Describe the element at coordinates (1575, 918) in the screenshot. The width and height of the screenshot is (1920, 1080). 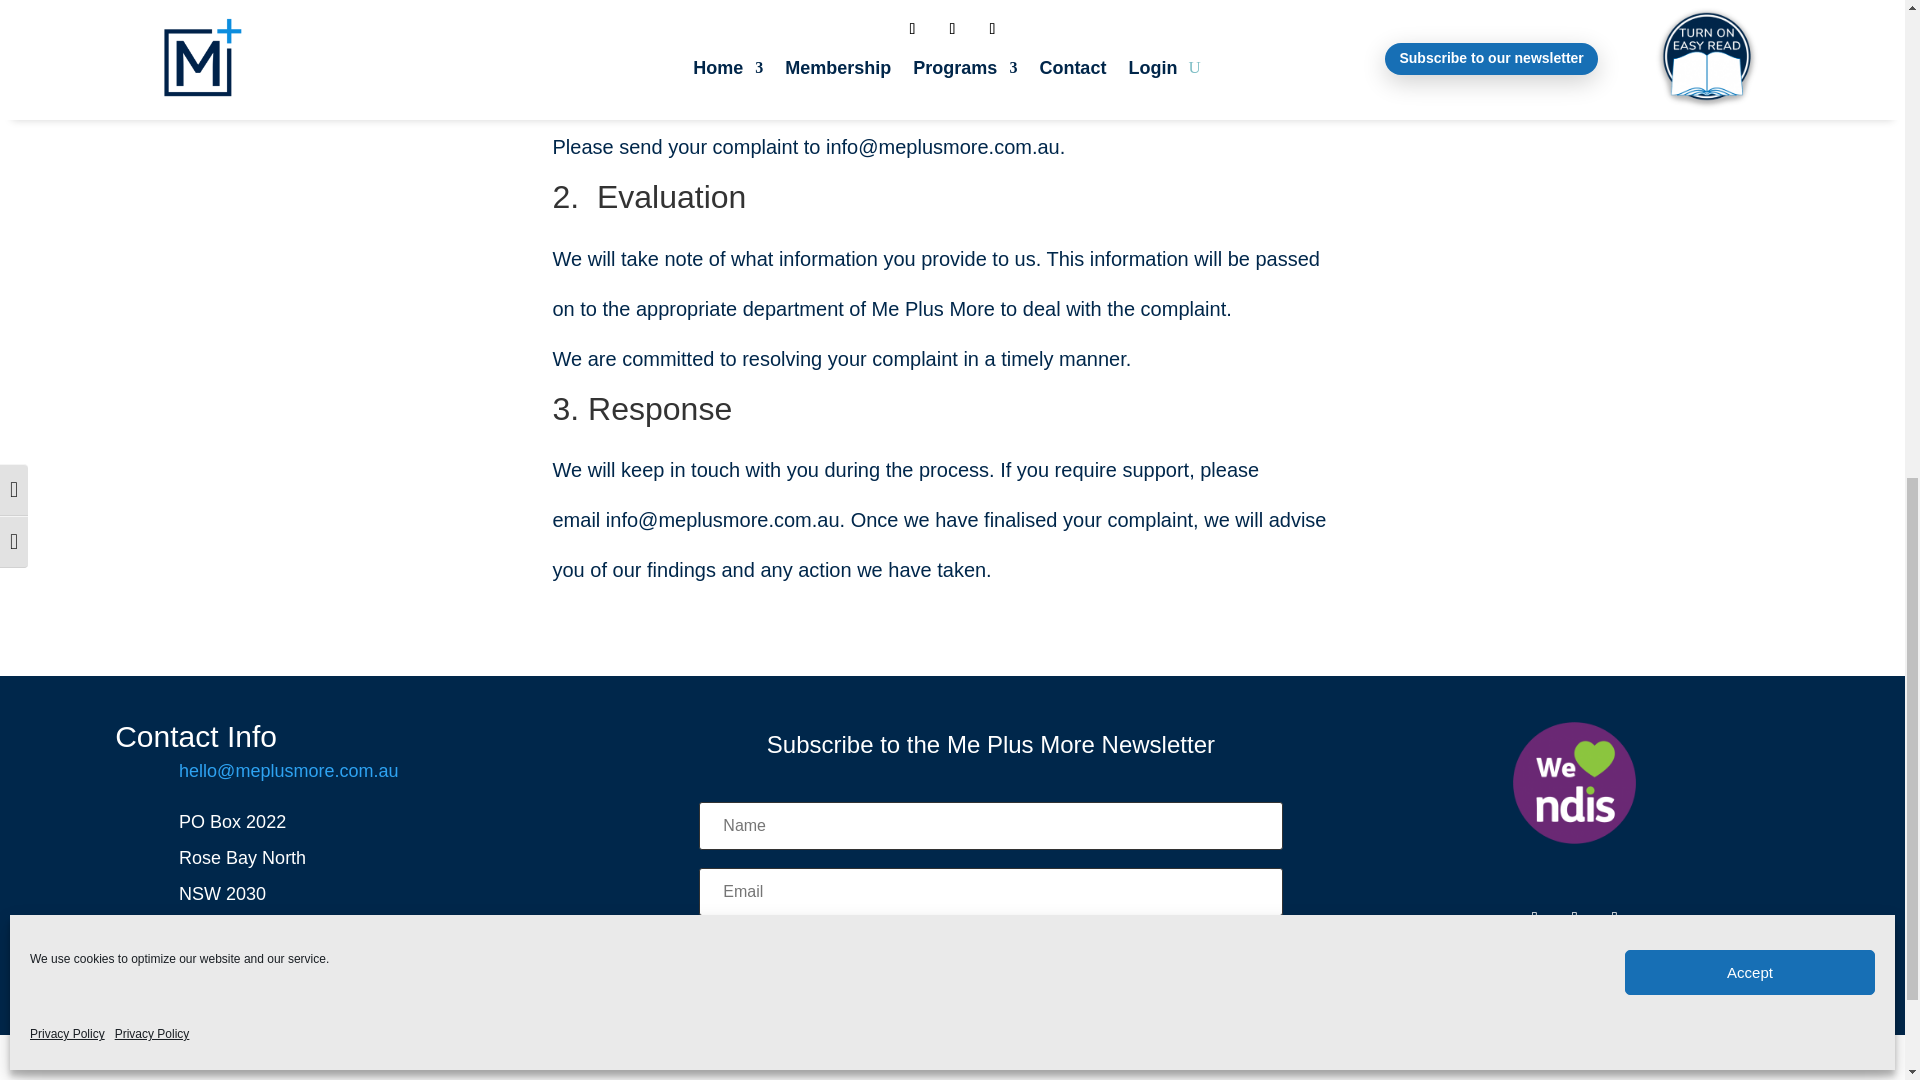
I see `Follow on Instagram` at that location.